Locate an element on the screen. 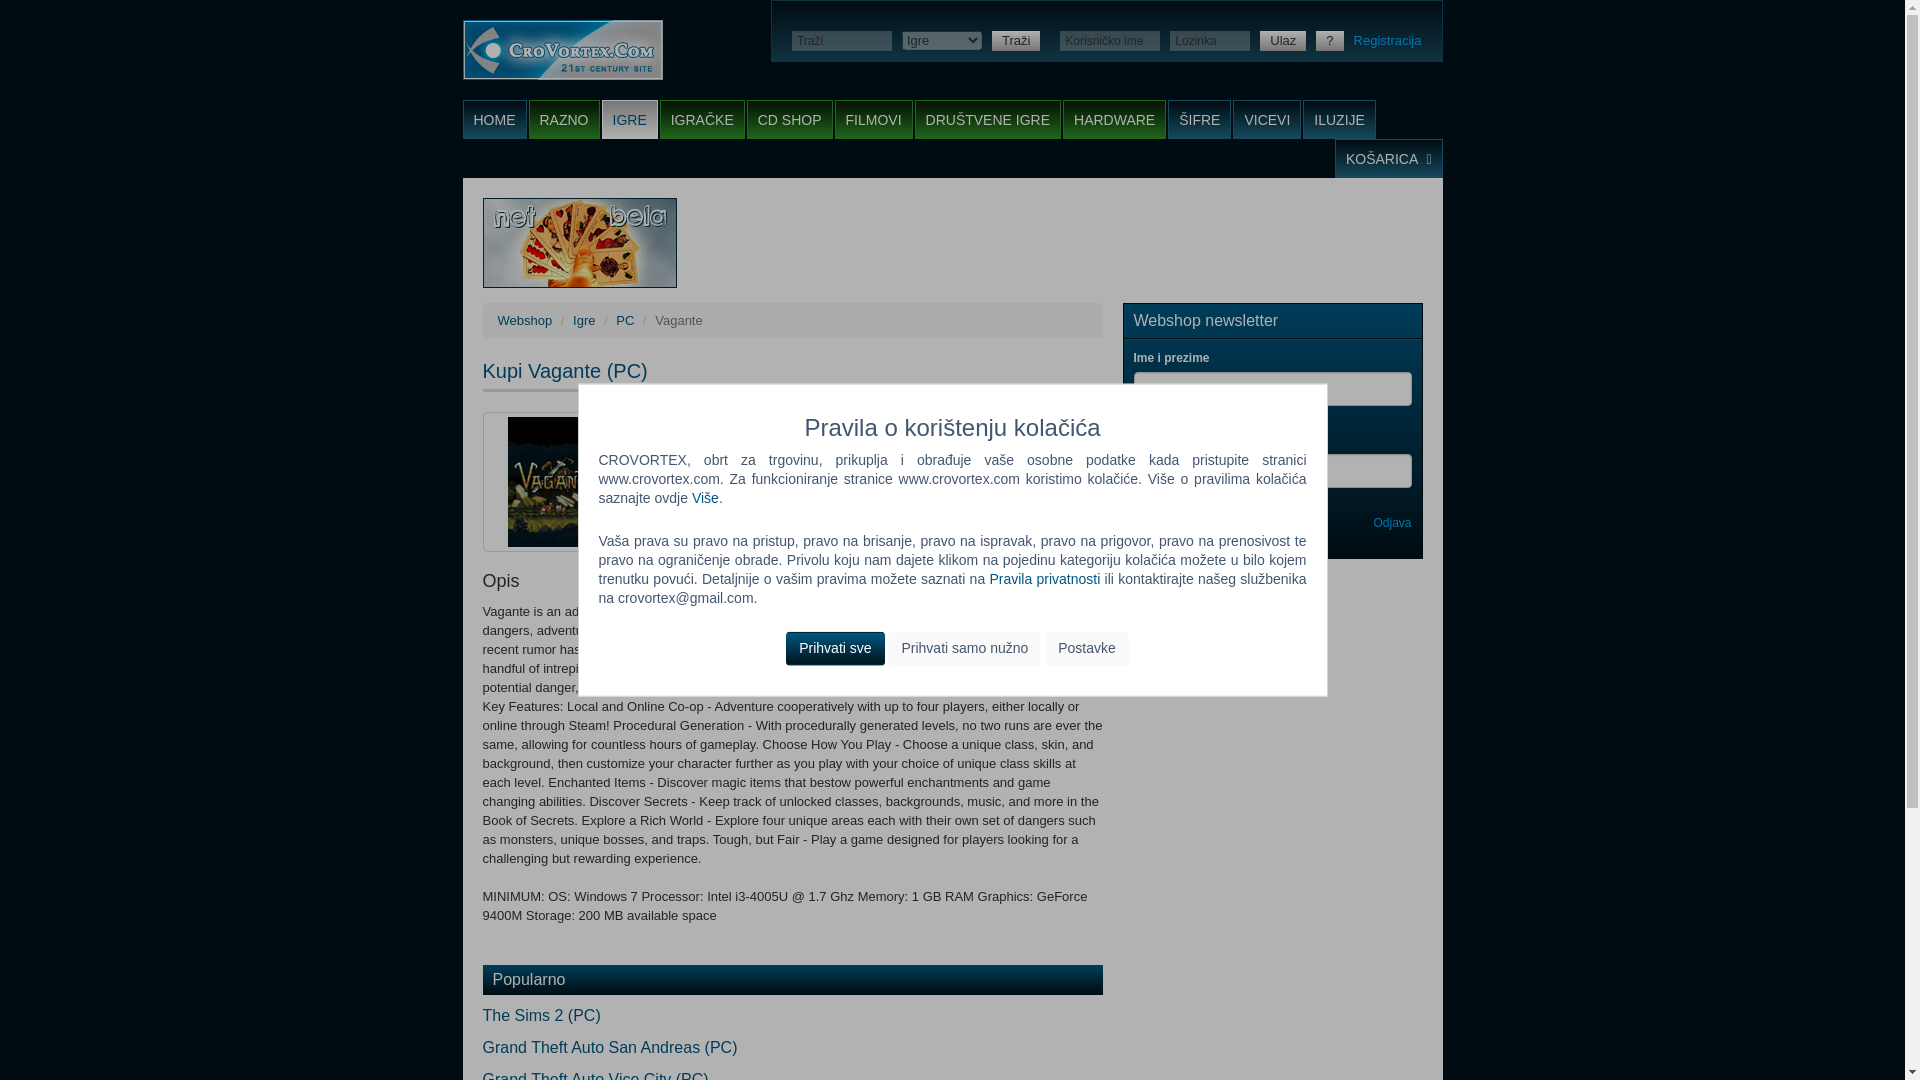 The height and width of the screenshot is (1080, 1920). Registracija is located at coordinates (1388, 40).